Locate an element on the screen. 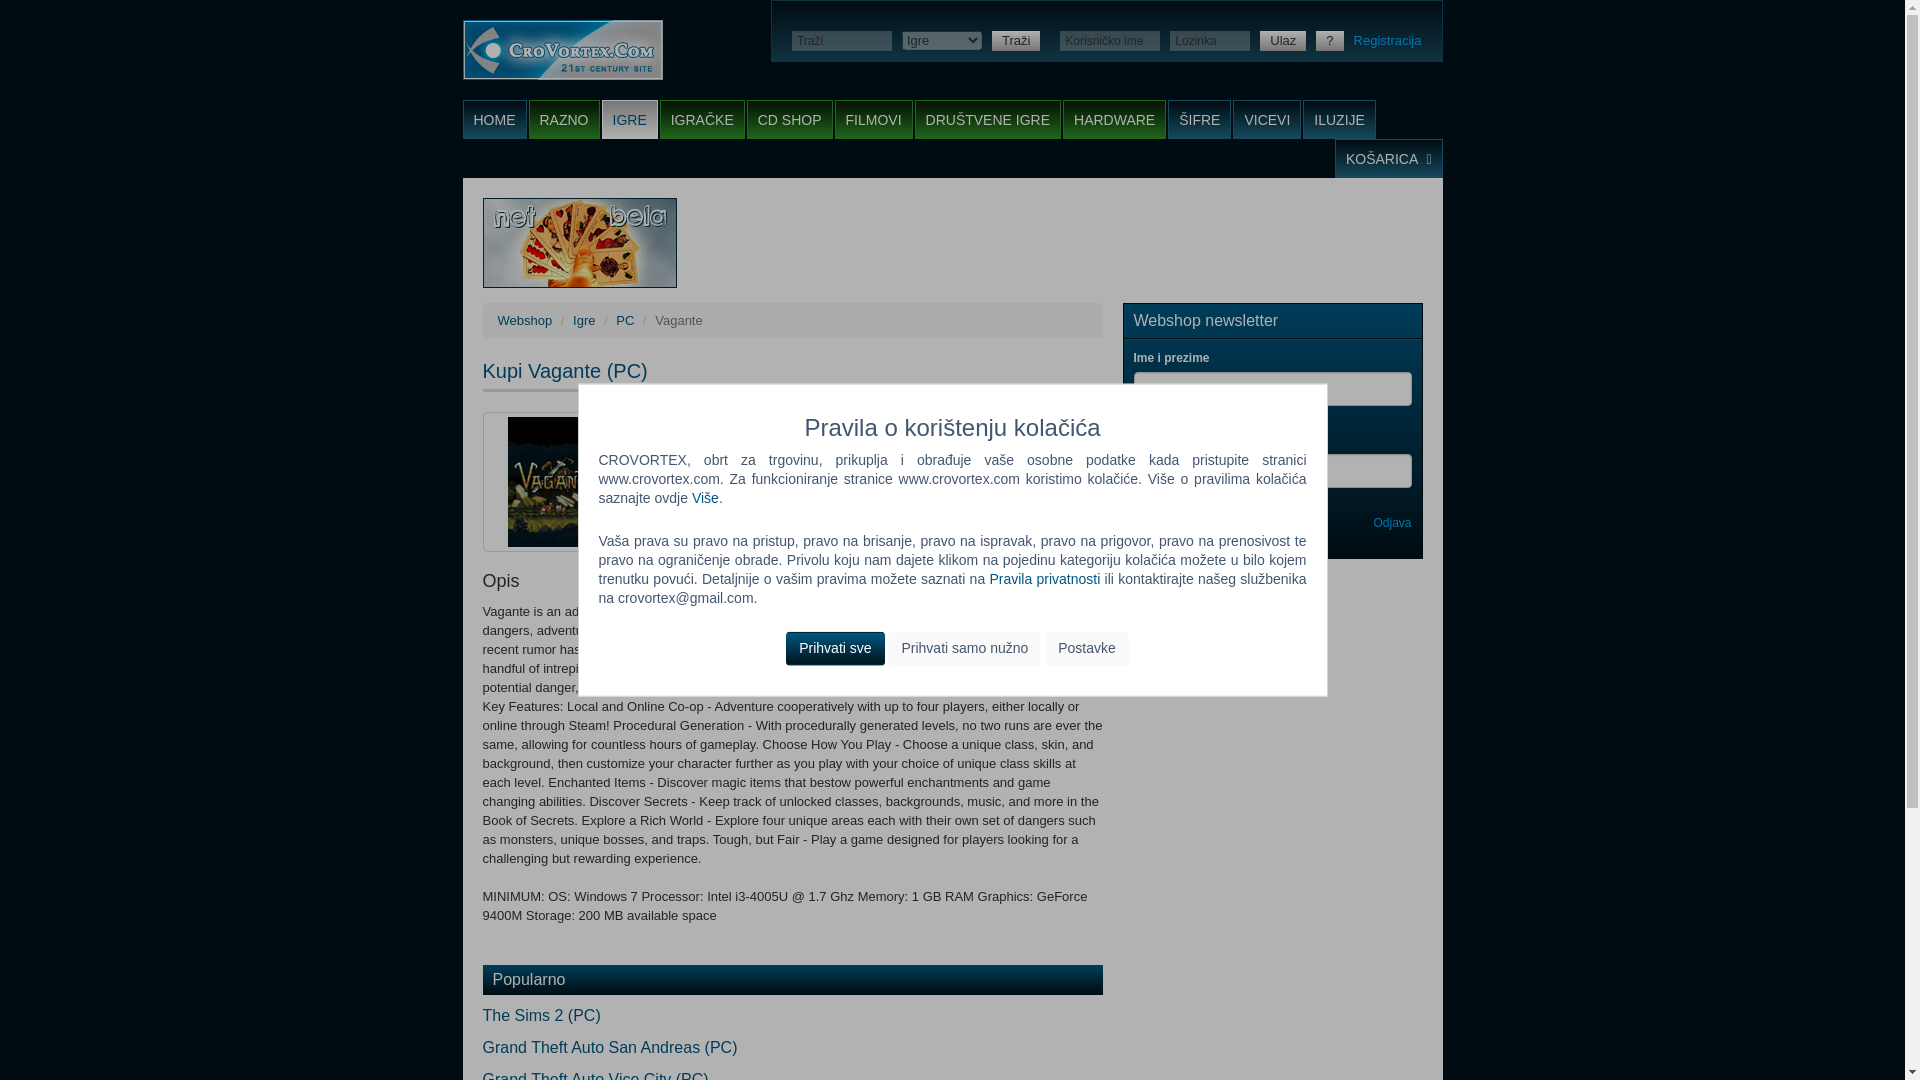 The height and width of the screenshot is (1080, 1920). Registracija is located at coordinates (1388, 40).